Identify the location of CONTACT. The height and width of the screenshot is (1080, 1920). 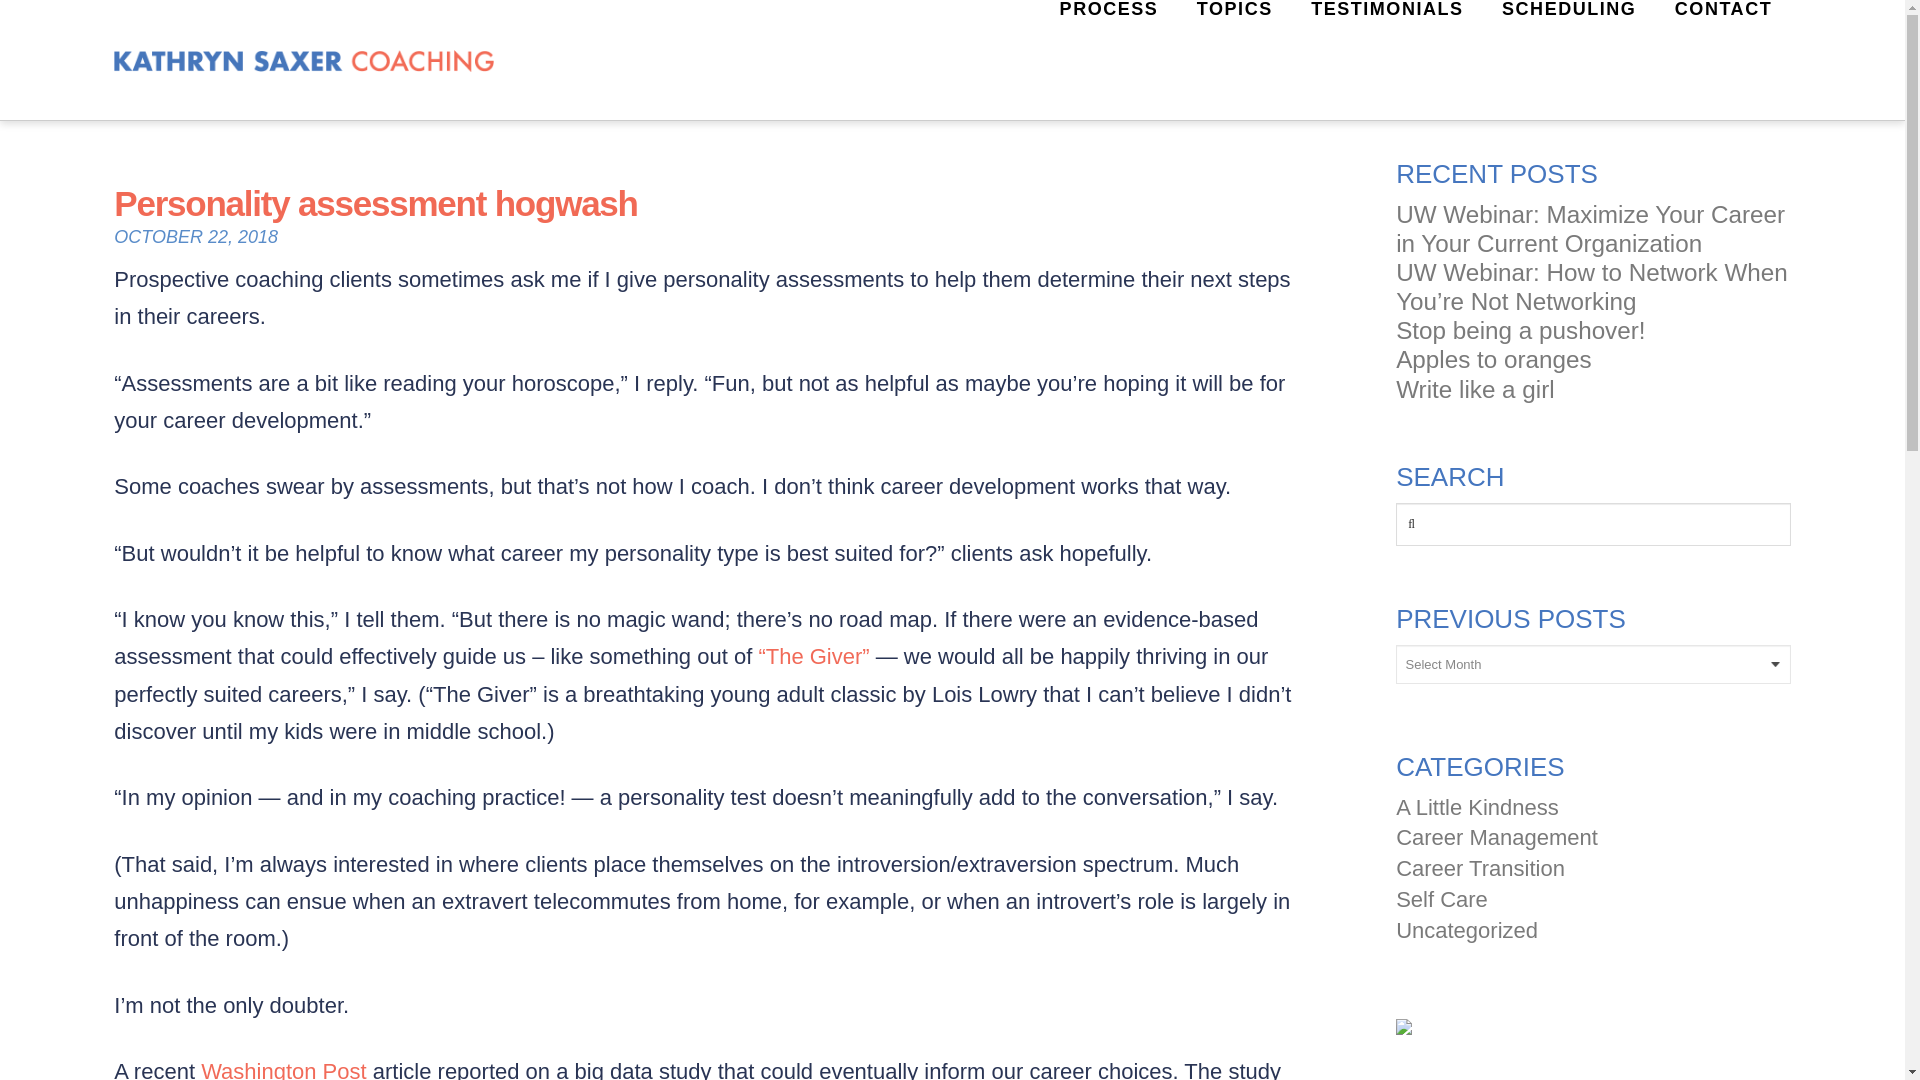
(1723, 60).